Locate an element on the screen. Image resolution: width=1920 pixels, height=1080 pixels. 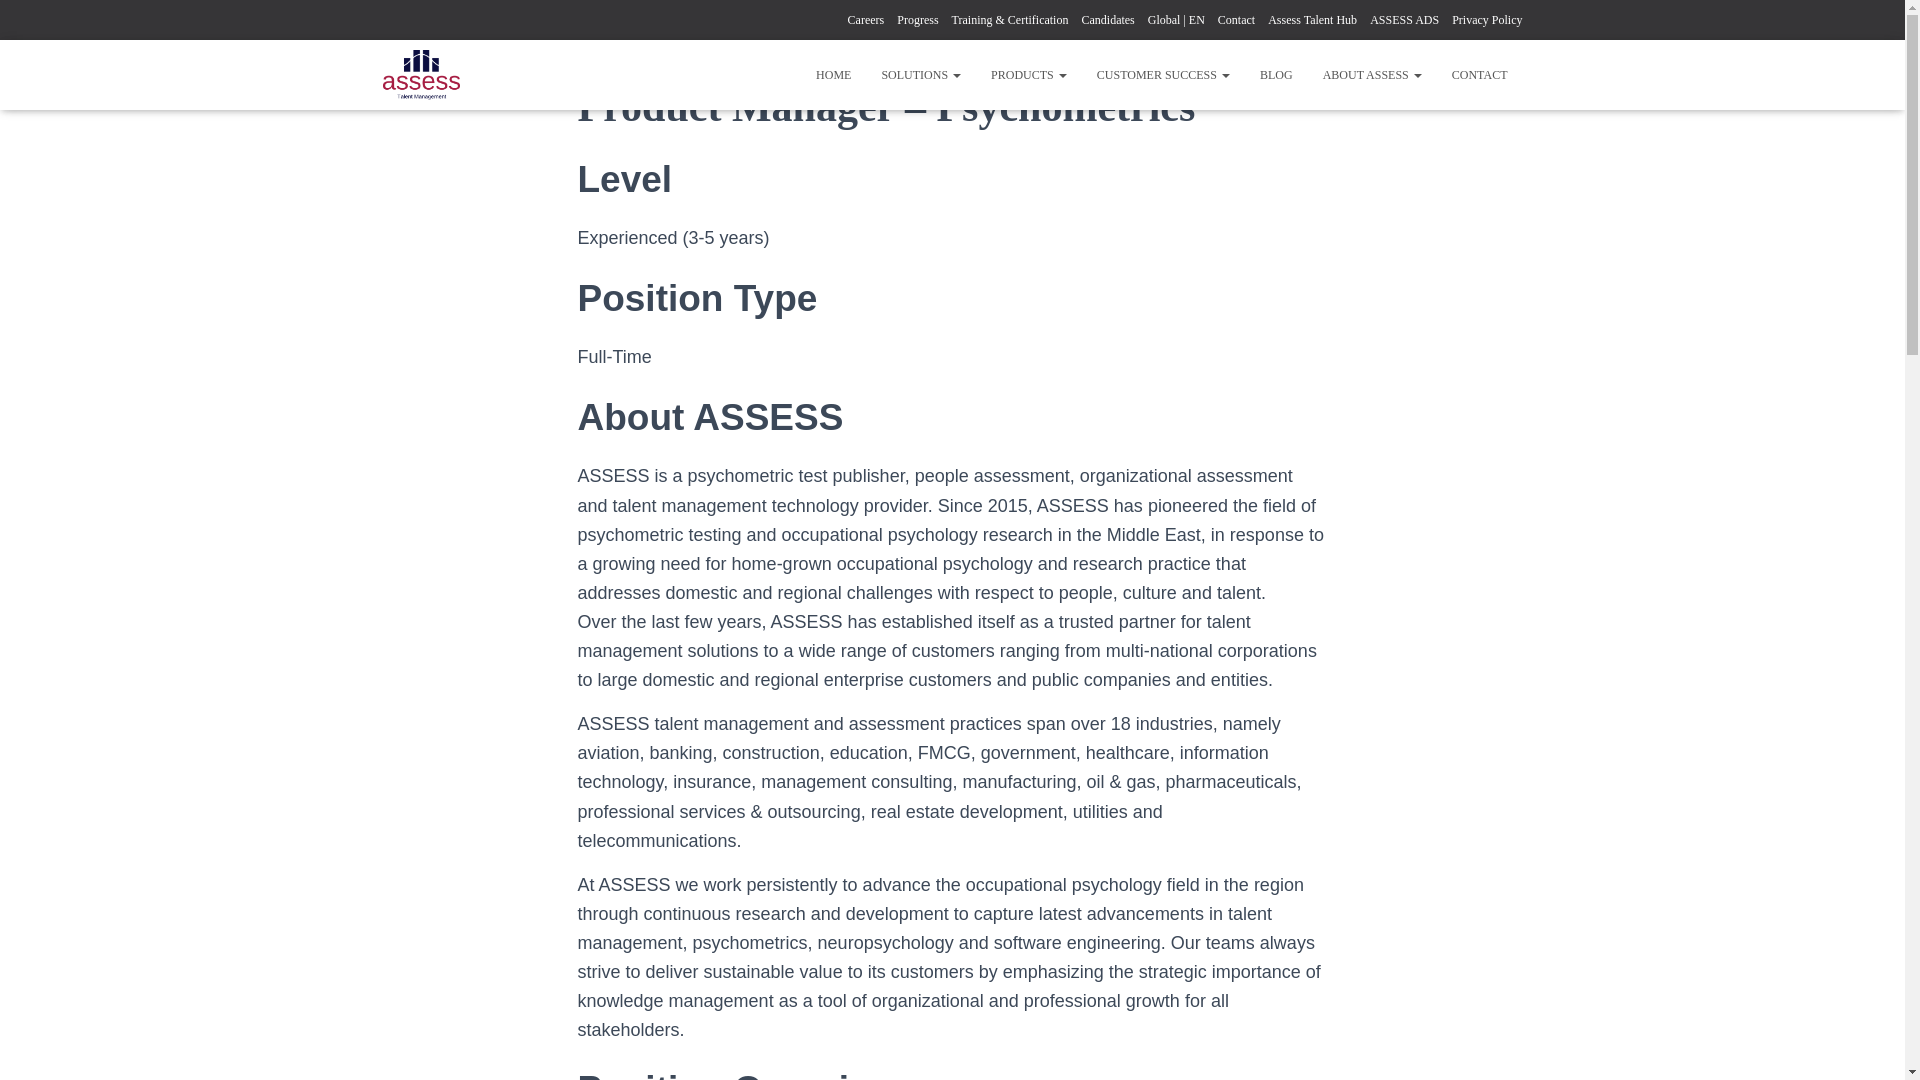
Assess Talent Hub is located at coordinates (1312, 20).